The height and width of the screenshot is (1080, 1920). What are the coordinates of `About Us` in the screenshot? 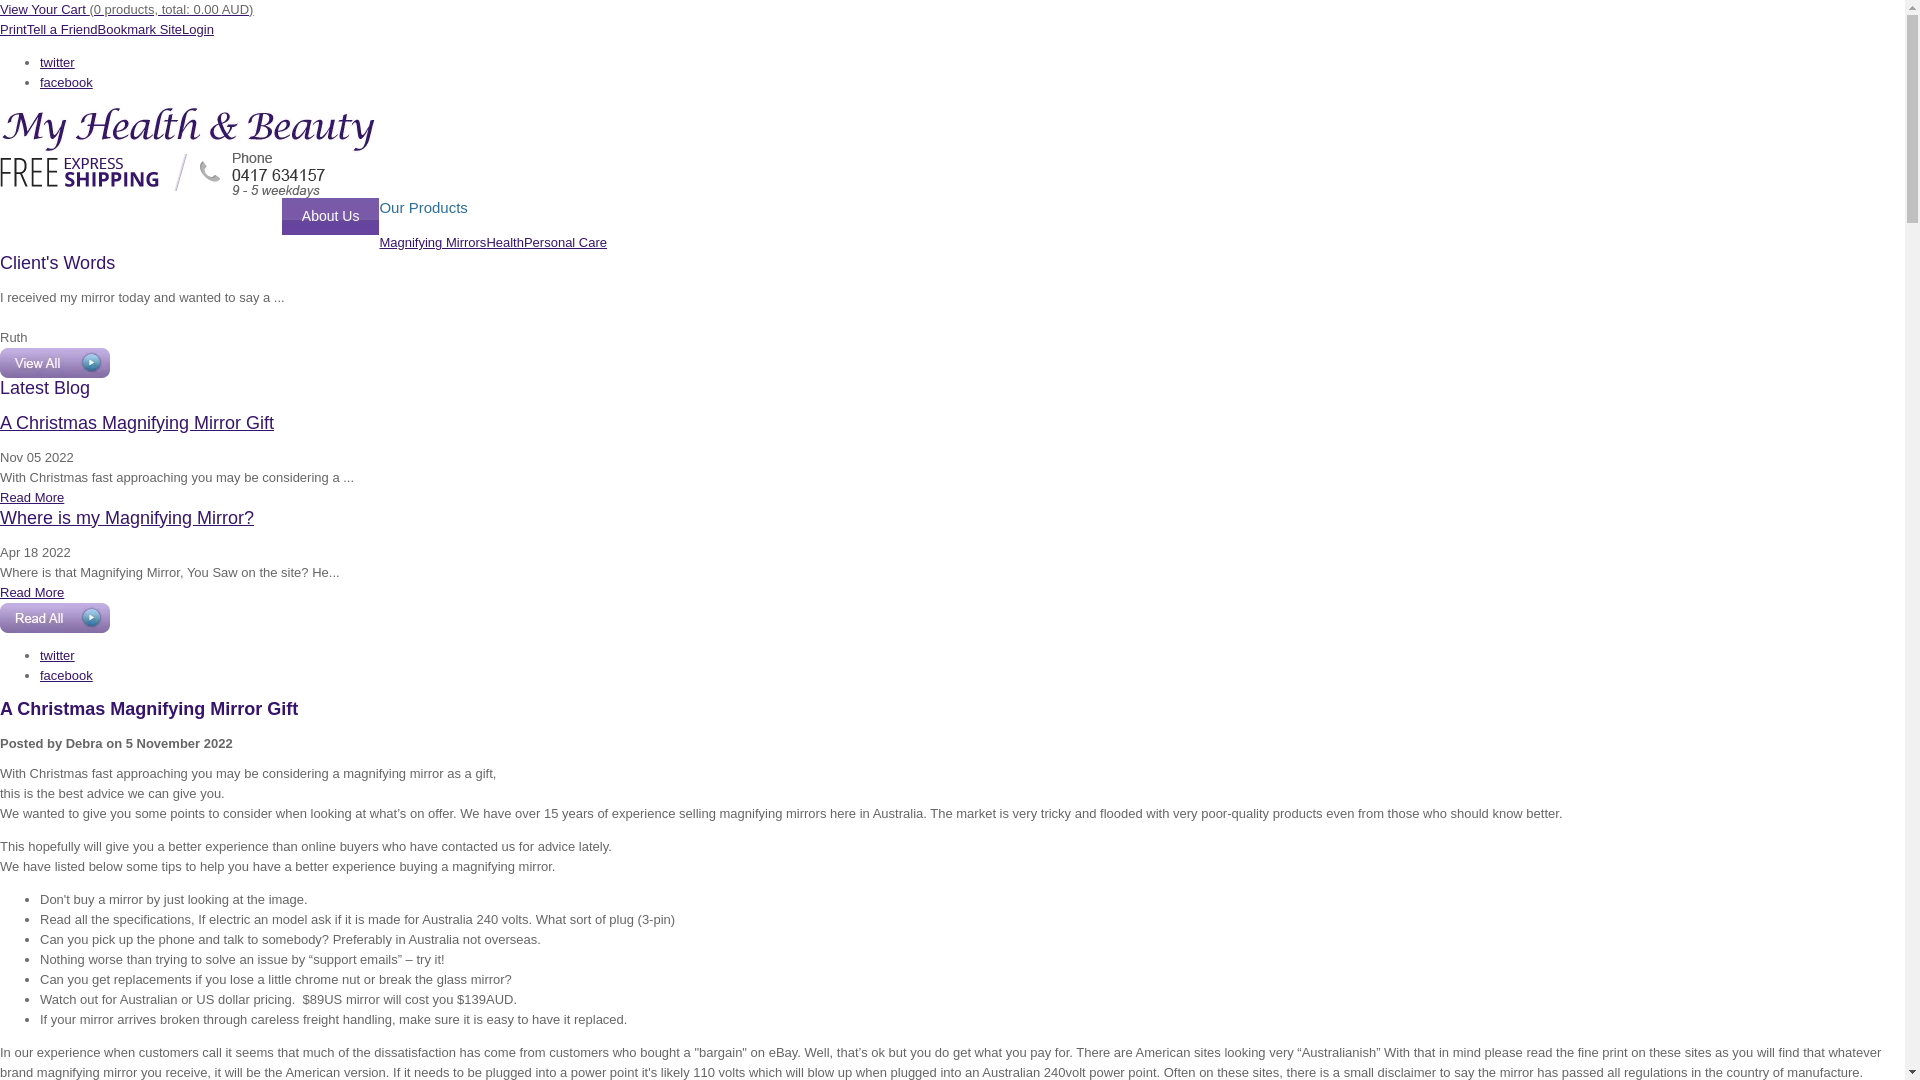 It's located at (331, 216).